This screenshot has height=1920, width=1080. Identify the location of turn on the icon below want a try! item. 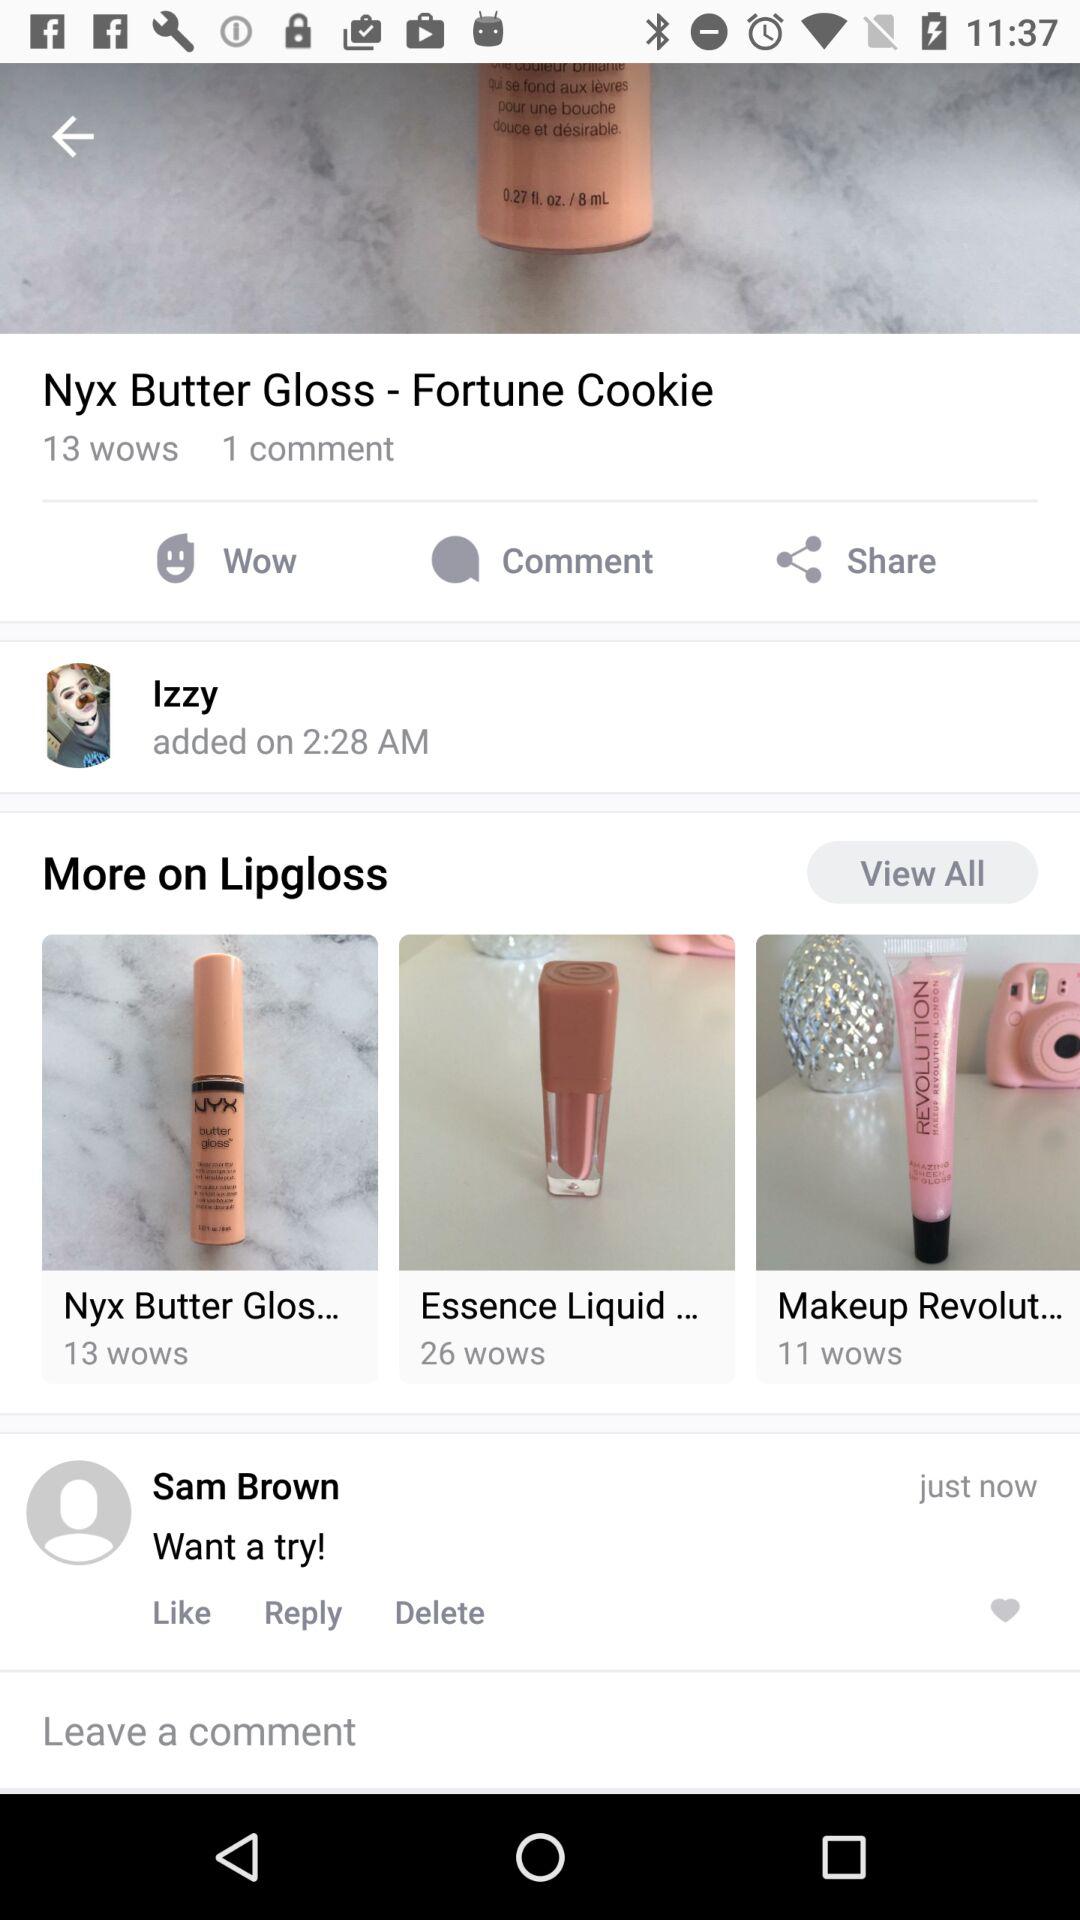
(302, 1611).